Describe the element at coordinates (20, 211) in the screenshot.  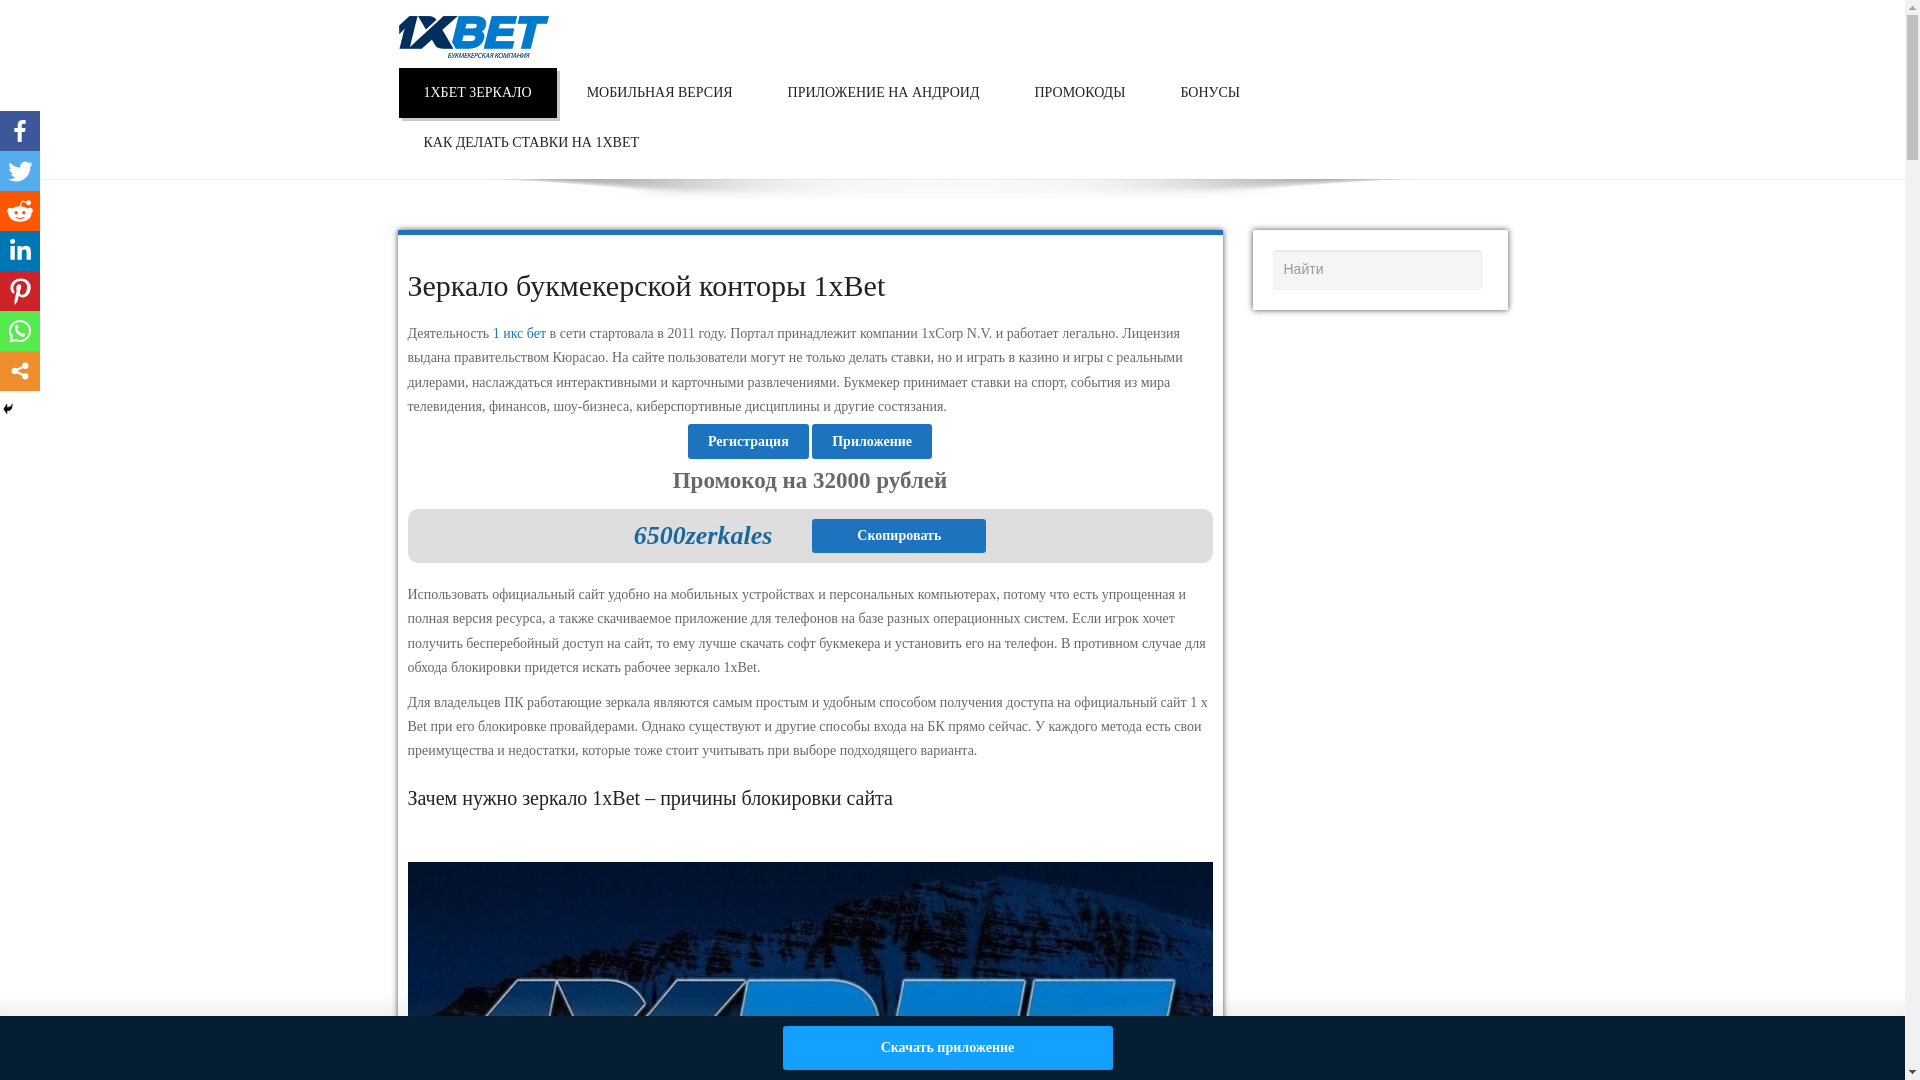
I see `Reddit` at that location.